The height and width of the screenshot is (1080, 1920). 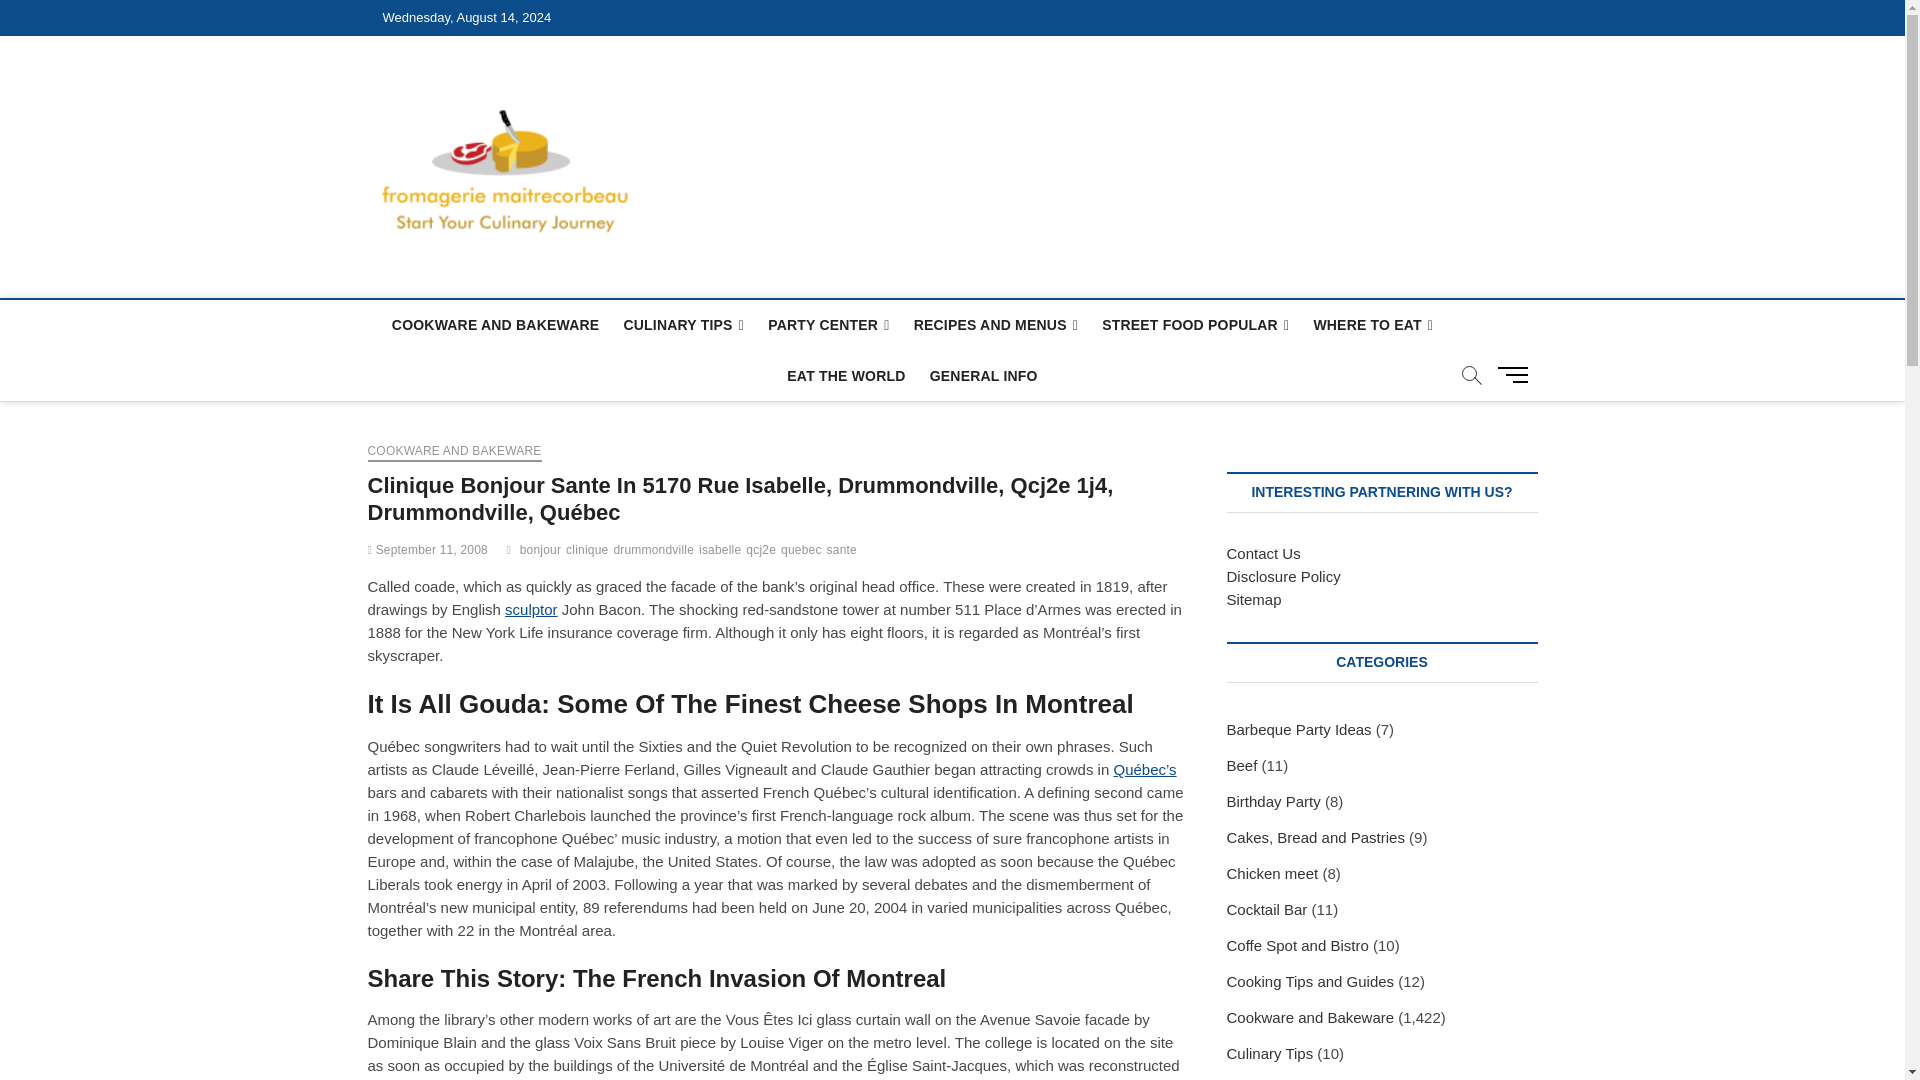 What do you see at coordinates (495, 324) in the screenshot?
I see `COOKWARE AND BAKEWARE` at bounding box center [495, 324].